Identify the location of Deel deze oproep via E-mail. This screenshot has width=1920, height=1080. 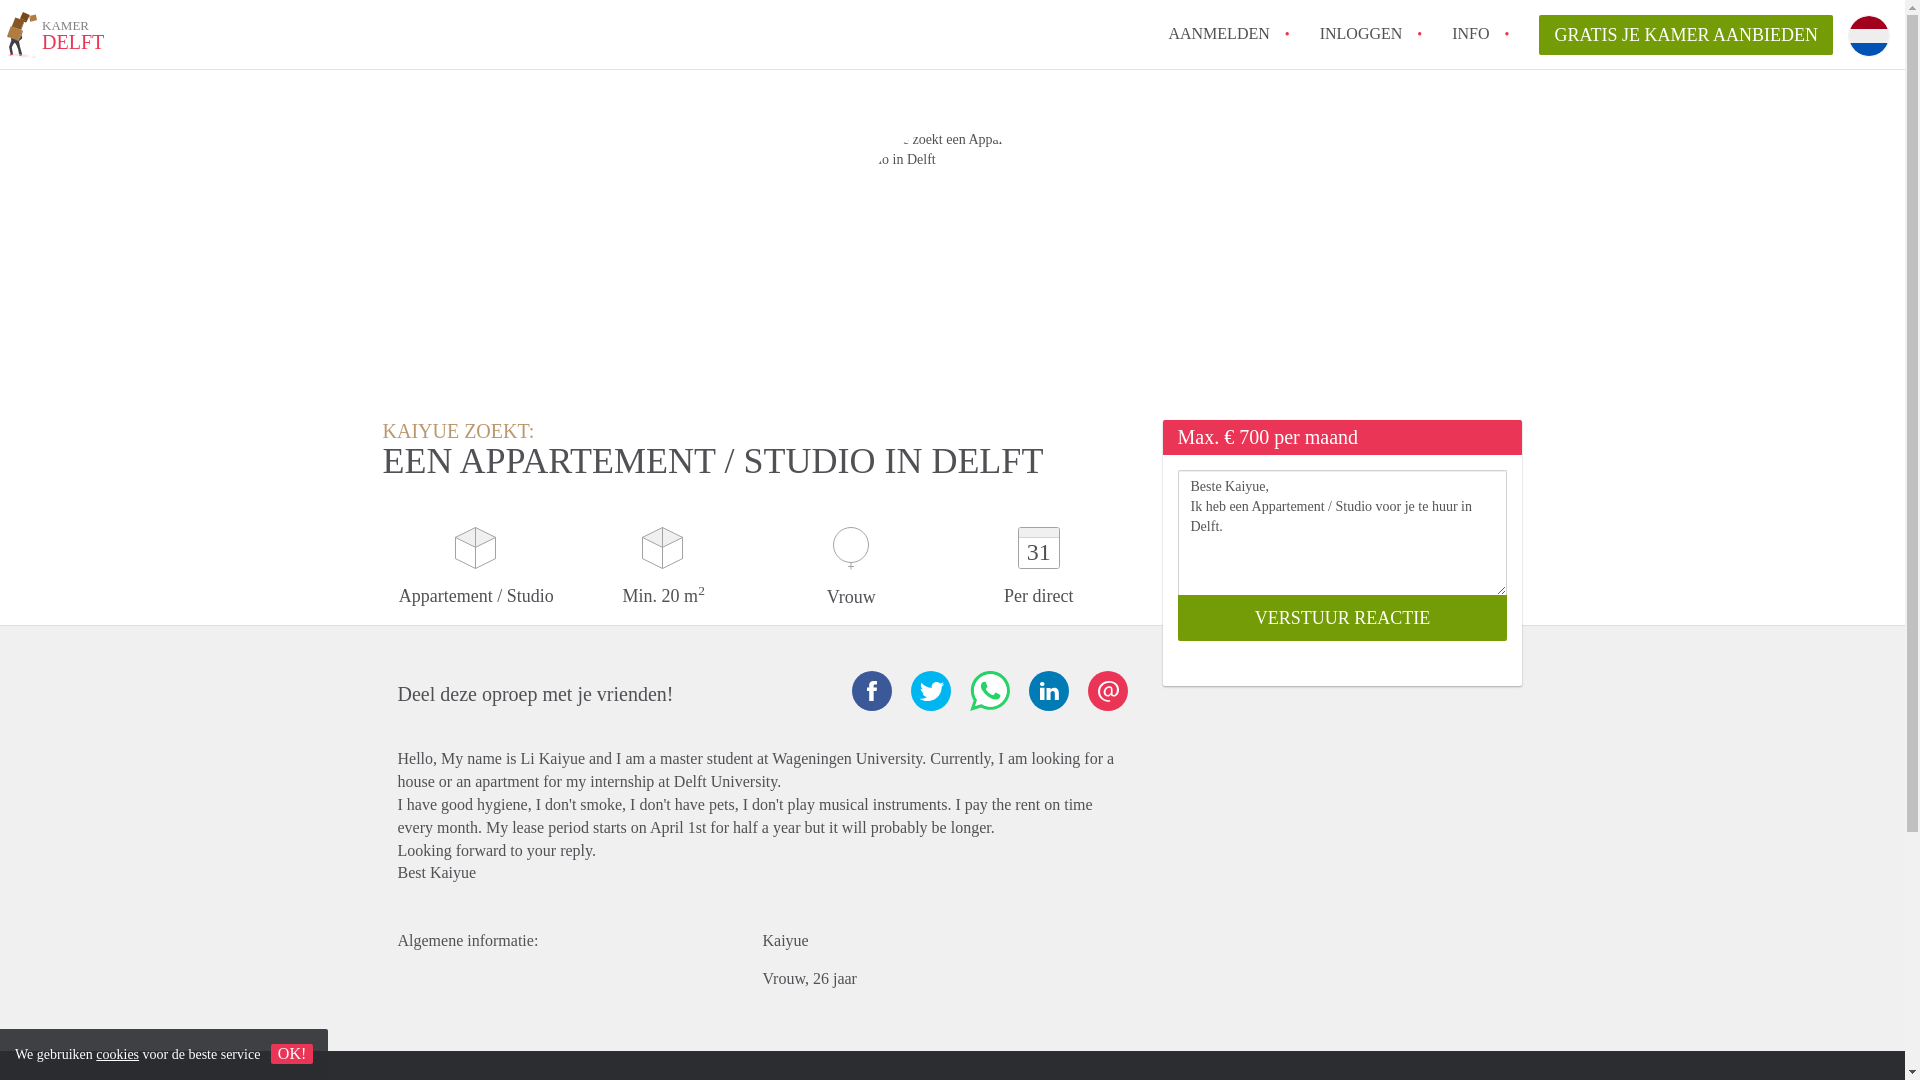
(1686, 35).